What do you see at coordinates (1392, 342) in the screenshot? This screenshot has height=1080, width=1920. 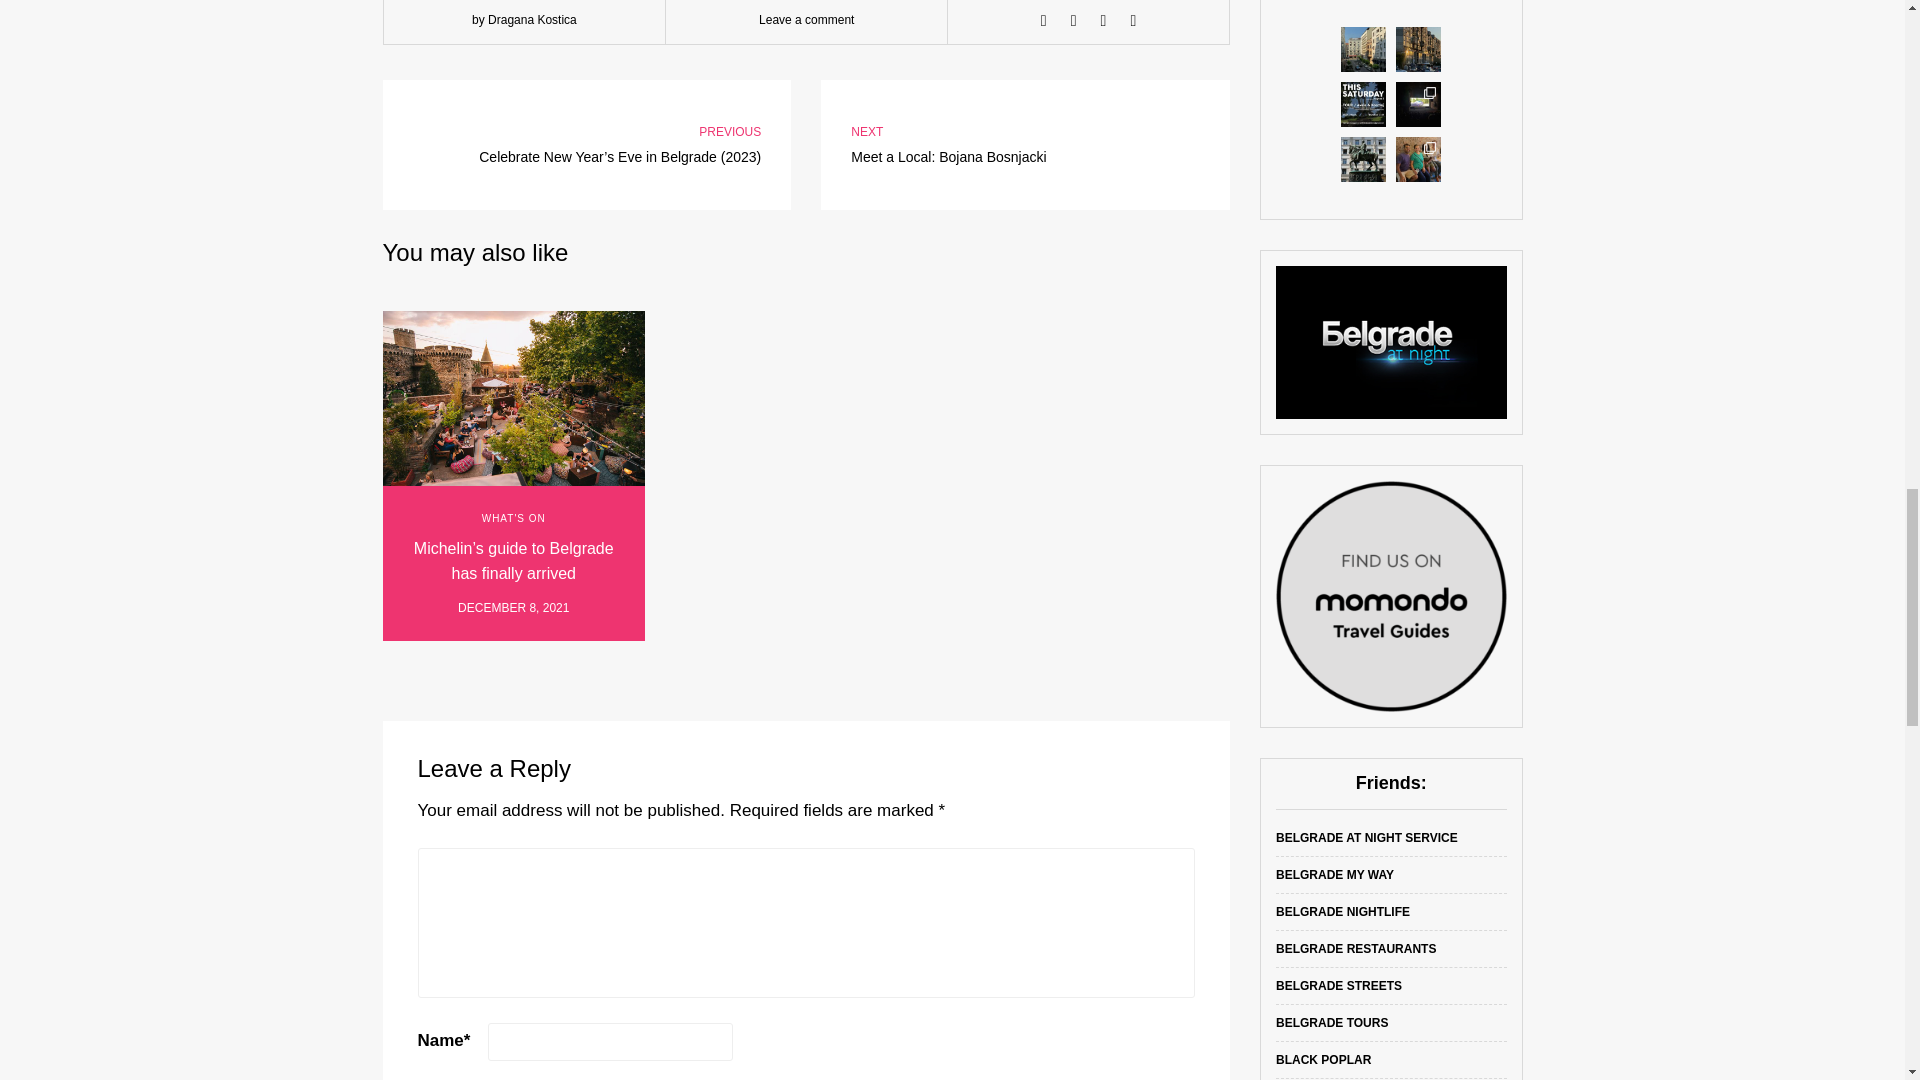 I see `wiso portal` at bounding box center [1392, 342].